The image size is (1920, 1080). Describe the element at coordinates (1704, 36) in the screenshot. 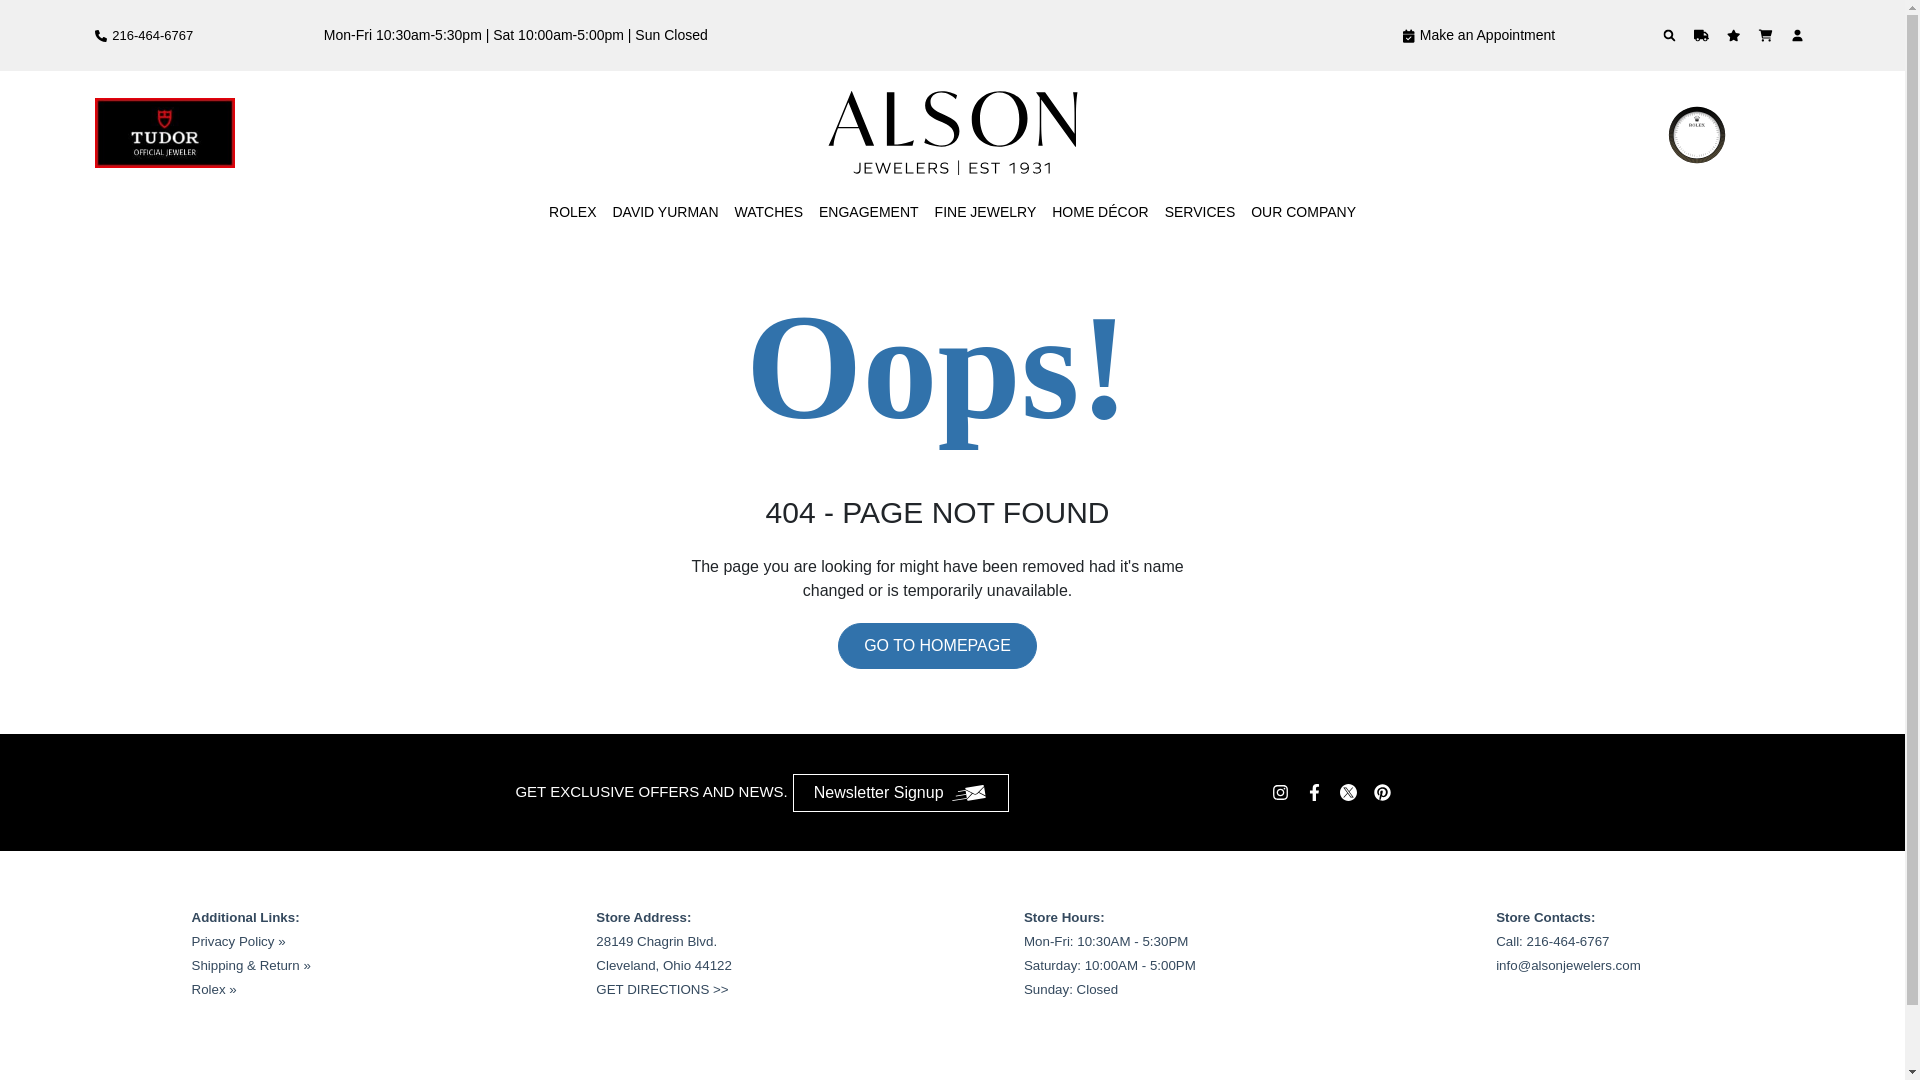

I see `Track Order` at that location.